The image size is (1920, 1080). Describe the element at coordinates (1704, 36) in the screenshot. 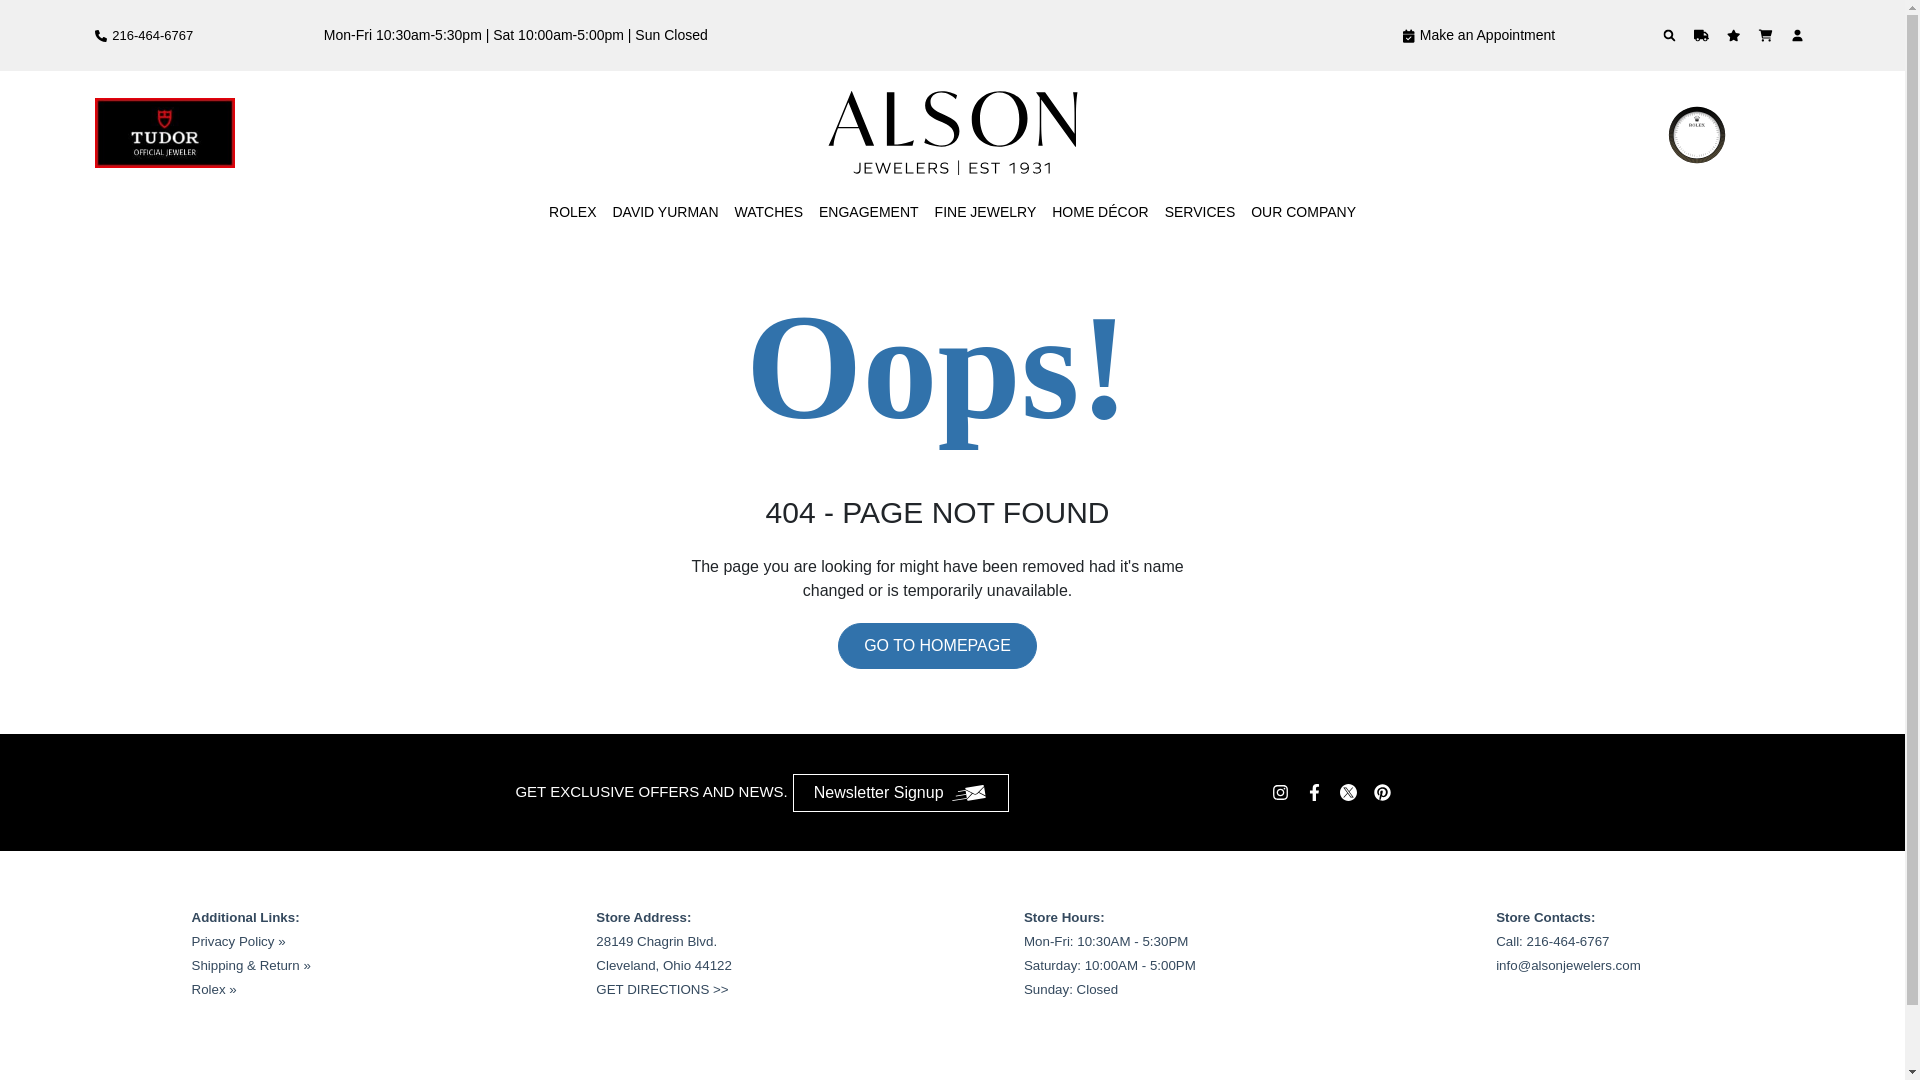

I see `Track Order` at that location.